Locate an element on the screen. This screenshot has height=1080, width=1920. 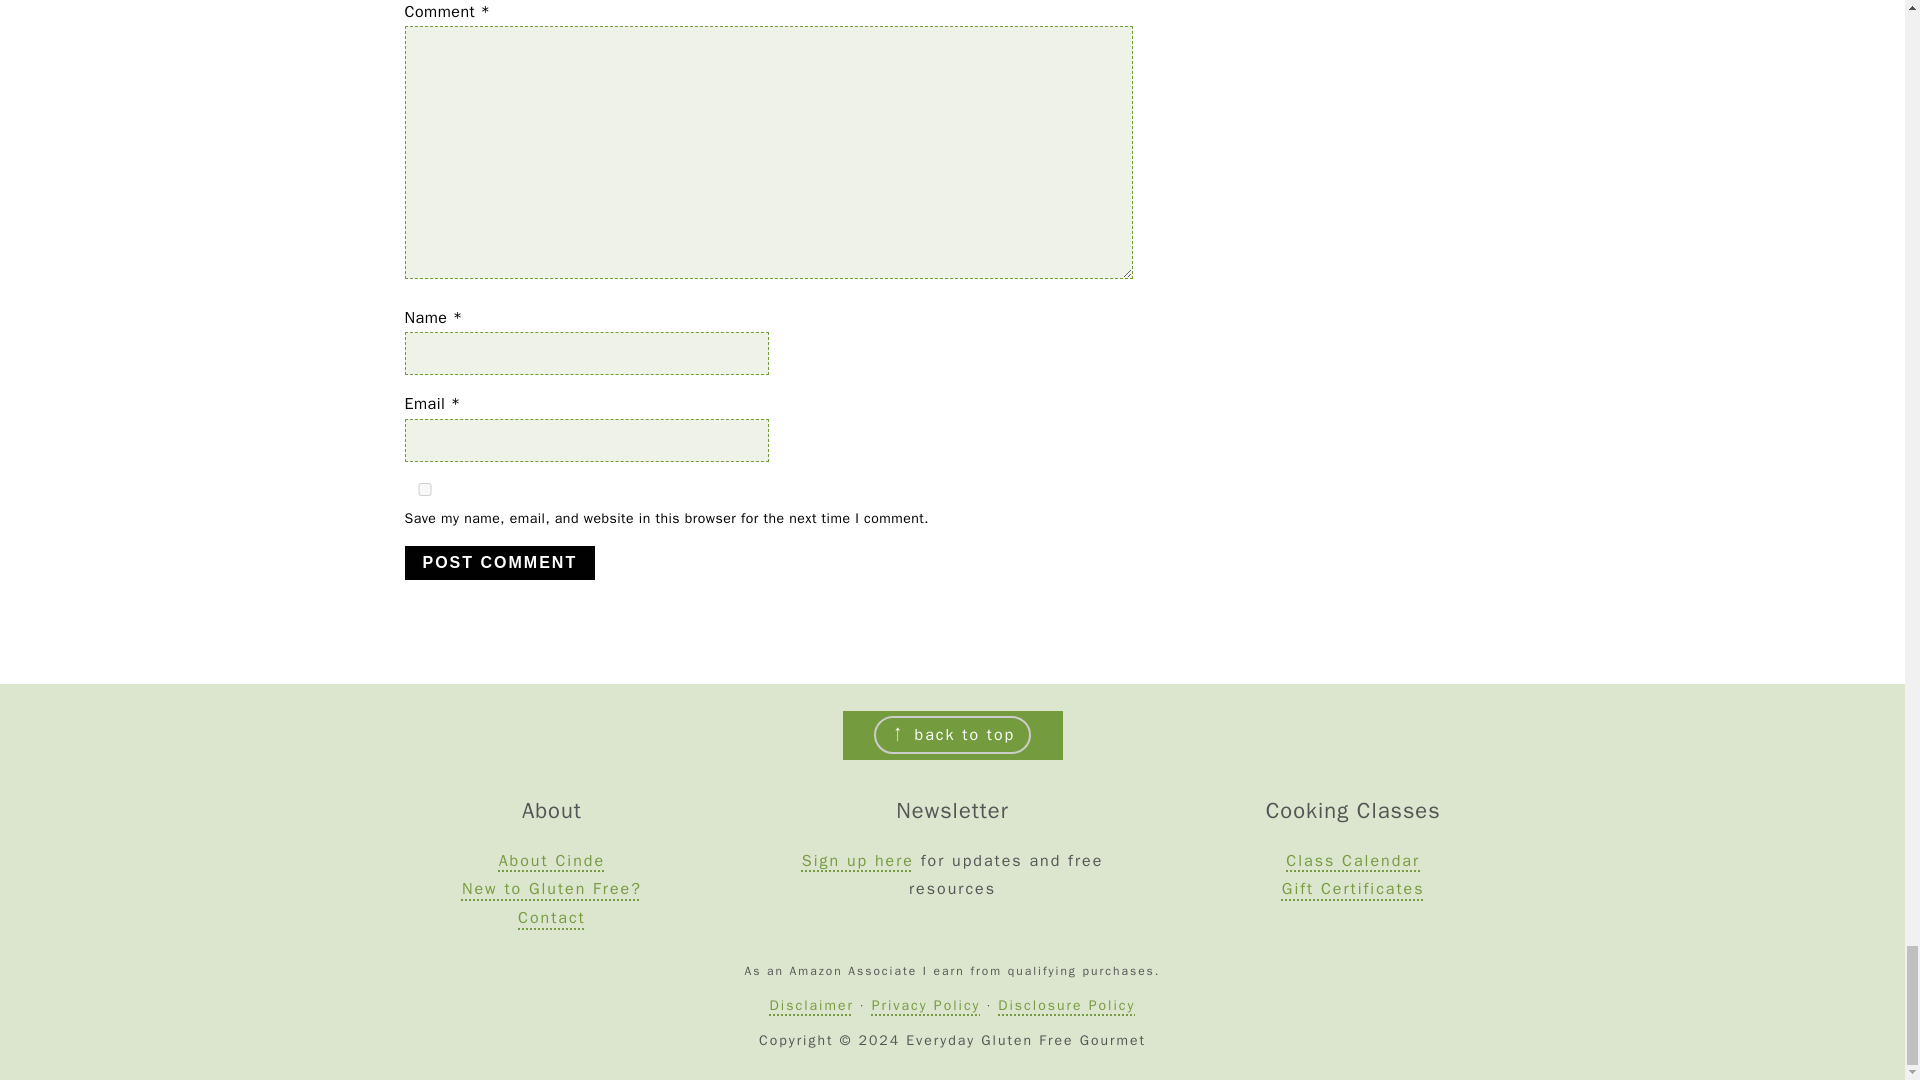
yes is located at coordinates (423, 488).